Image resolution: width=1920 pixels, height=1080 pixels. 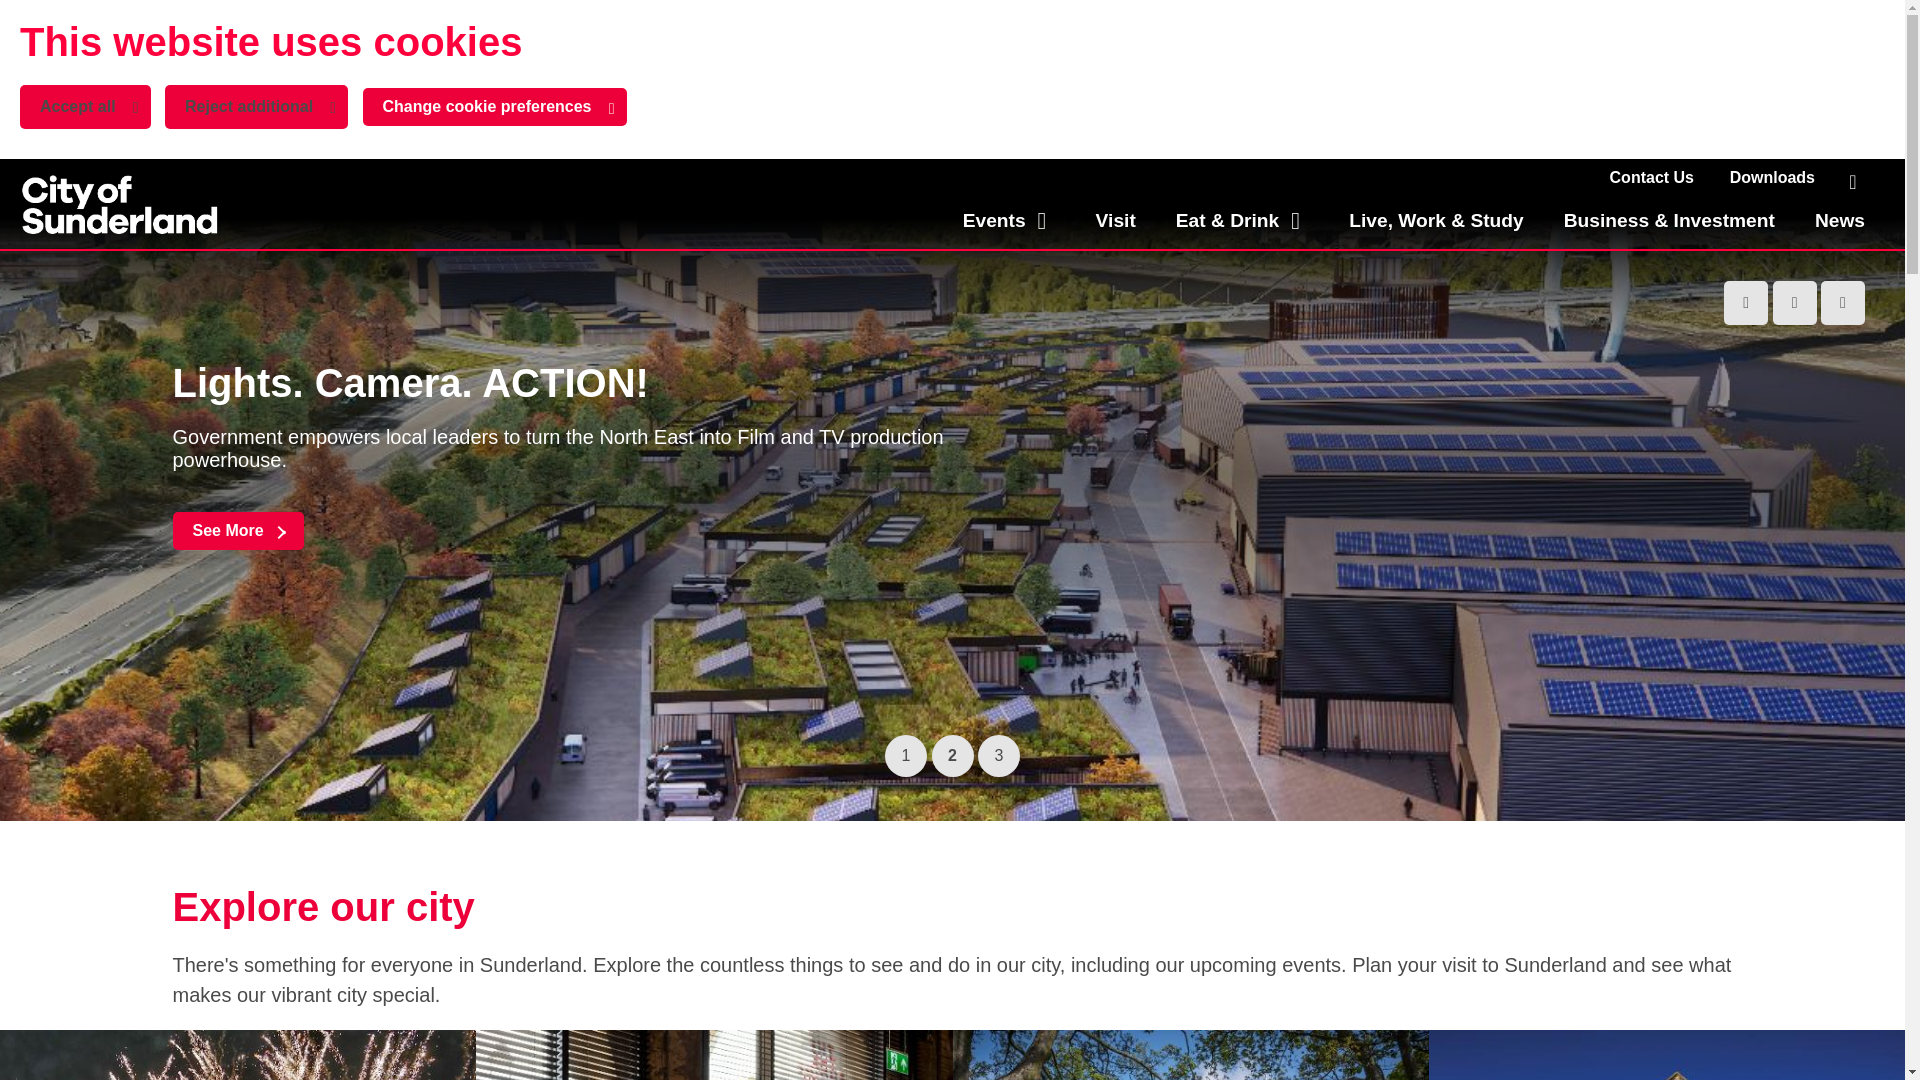 I want to click on Reject additional, so click(x=1008, y=222).